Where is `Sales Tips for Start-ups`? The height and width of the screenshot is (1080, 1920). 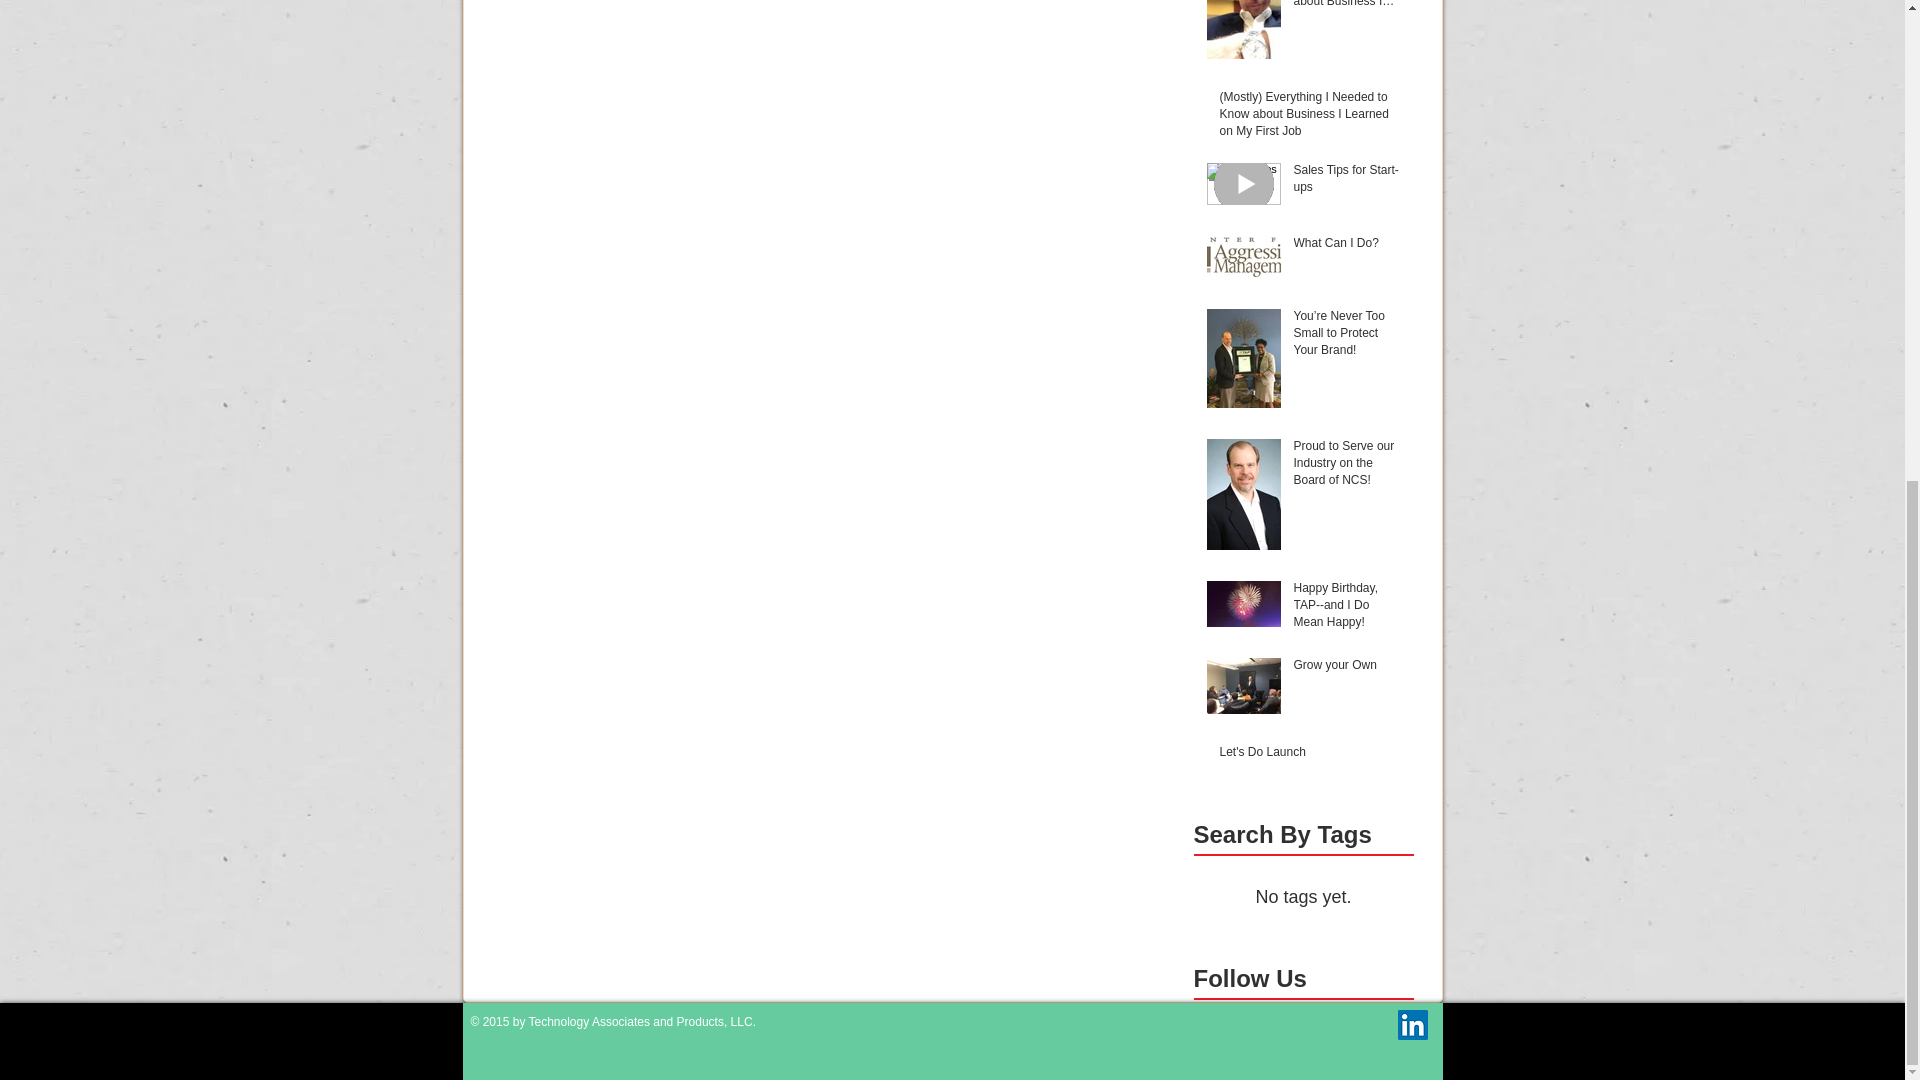
Sales Tips for Start-ups is located at coordinates (1348, 183).